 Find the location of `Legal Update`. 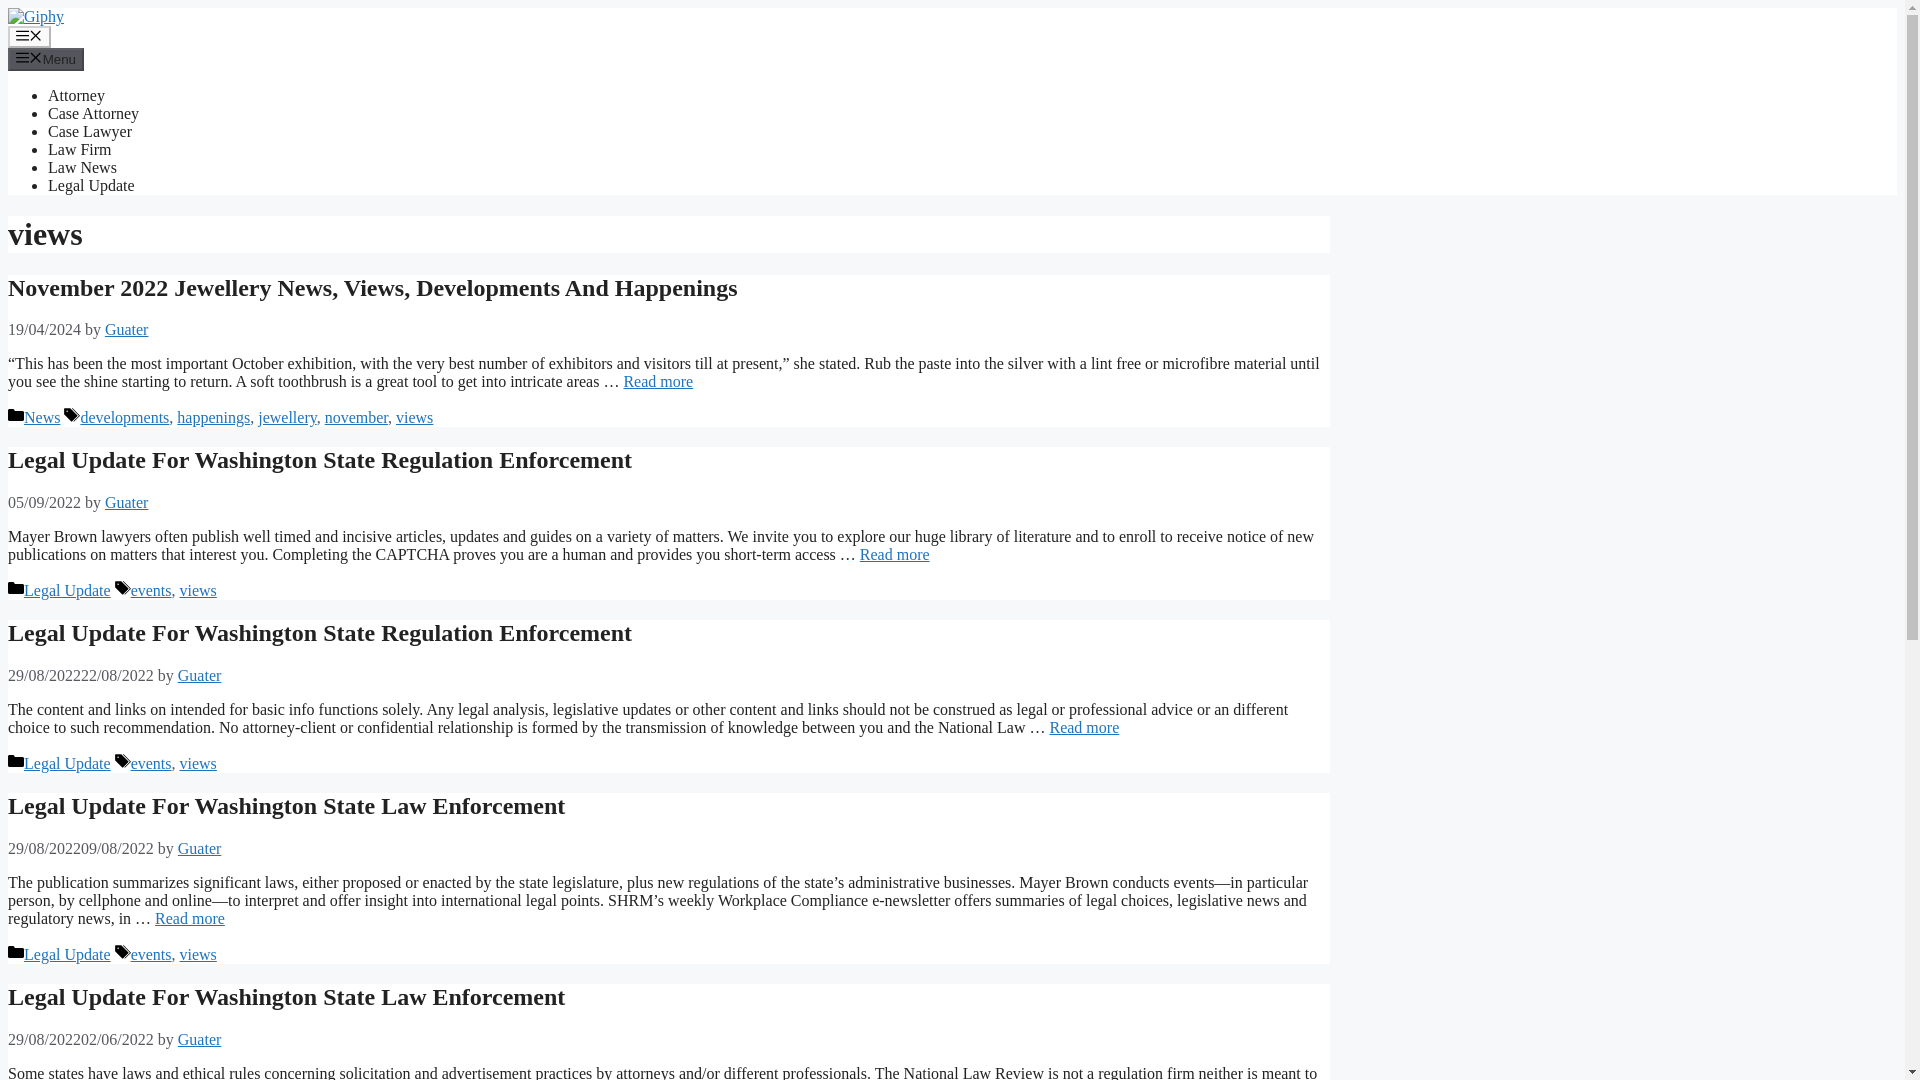

Legal Update is located at coordinates (67, 590).